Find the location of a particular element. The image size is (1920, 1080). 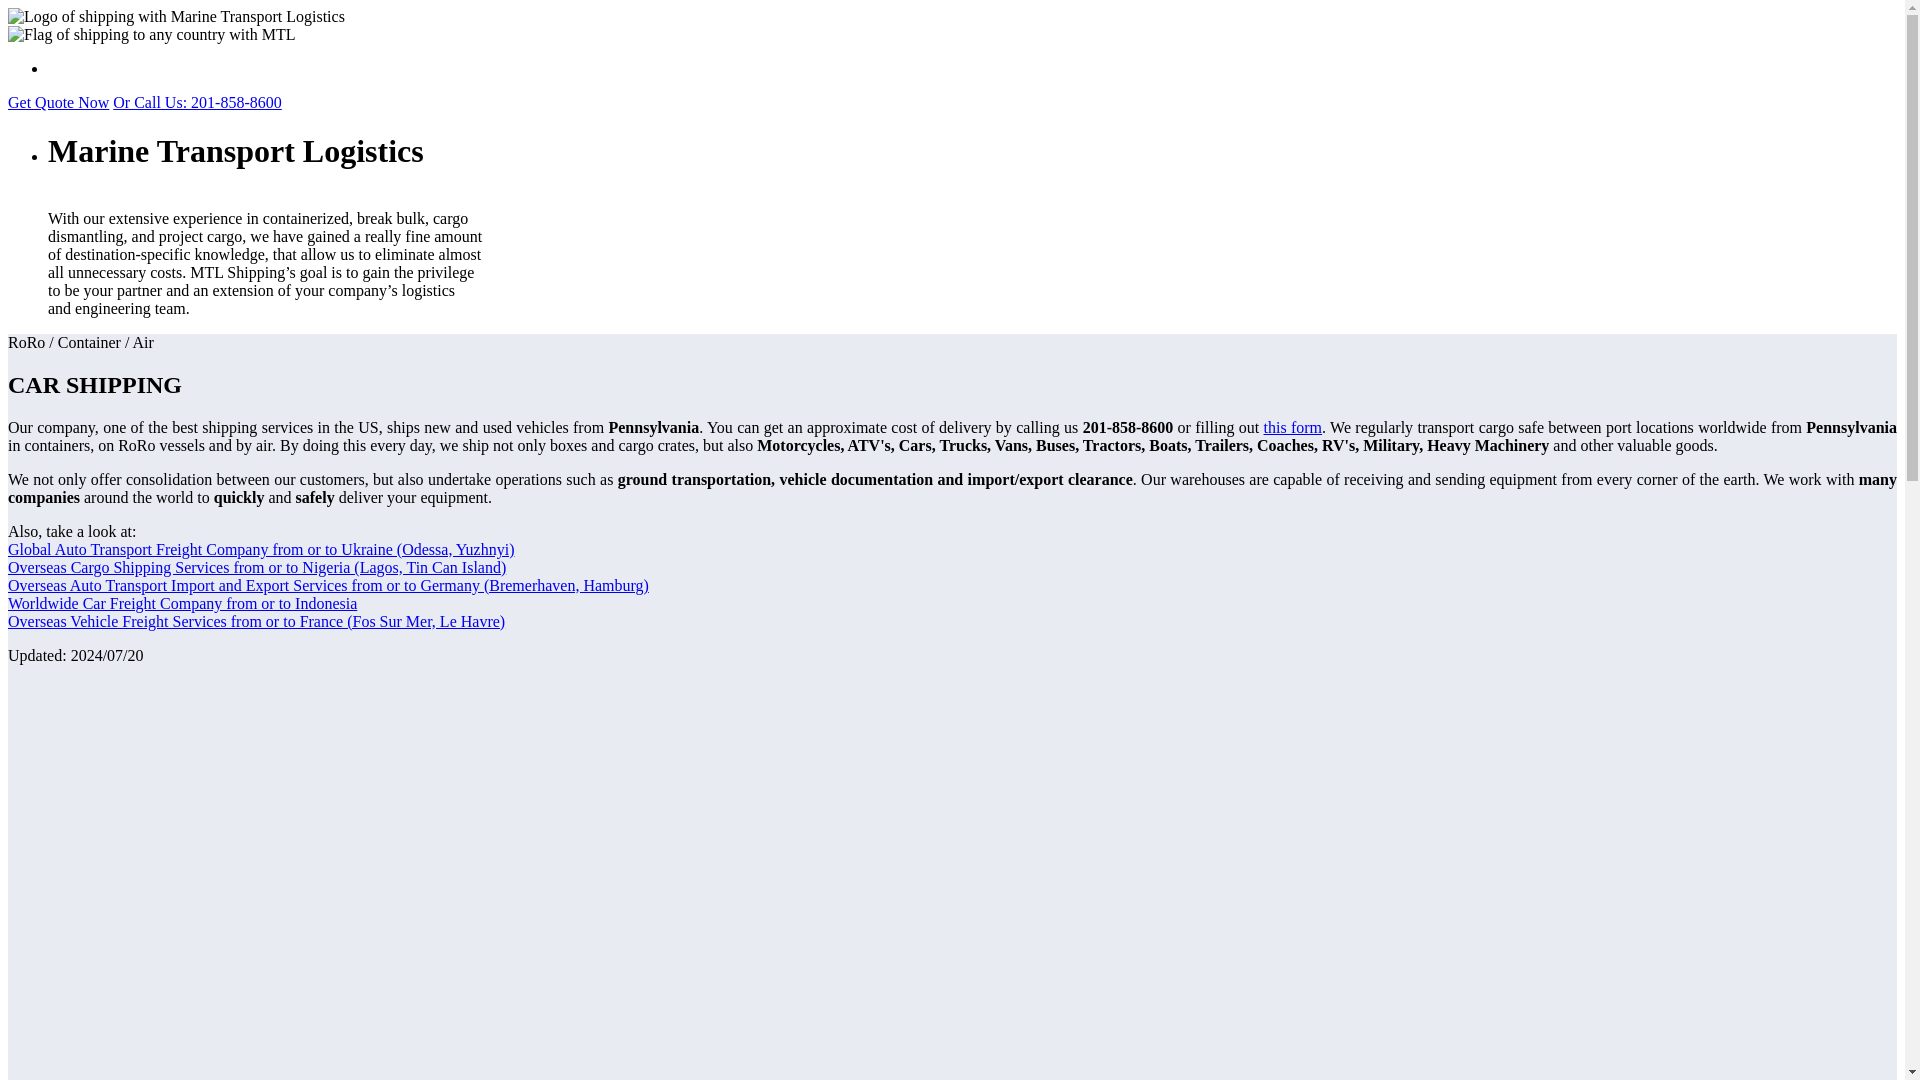

Worldwide Car Freight Company from or to Indonesia is located at coordinates (182, 604).